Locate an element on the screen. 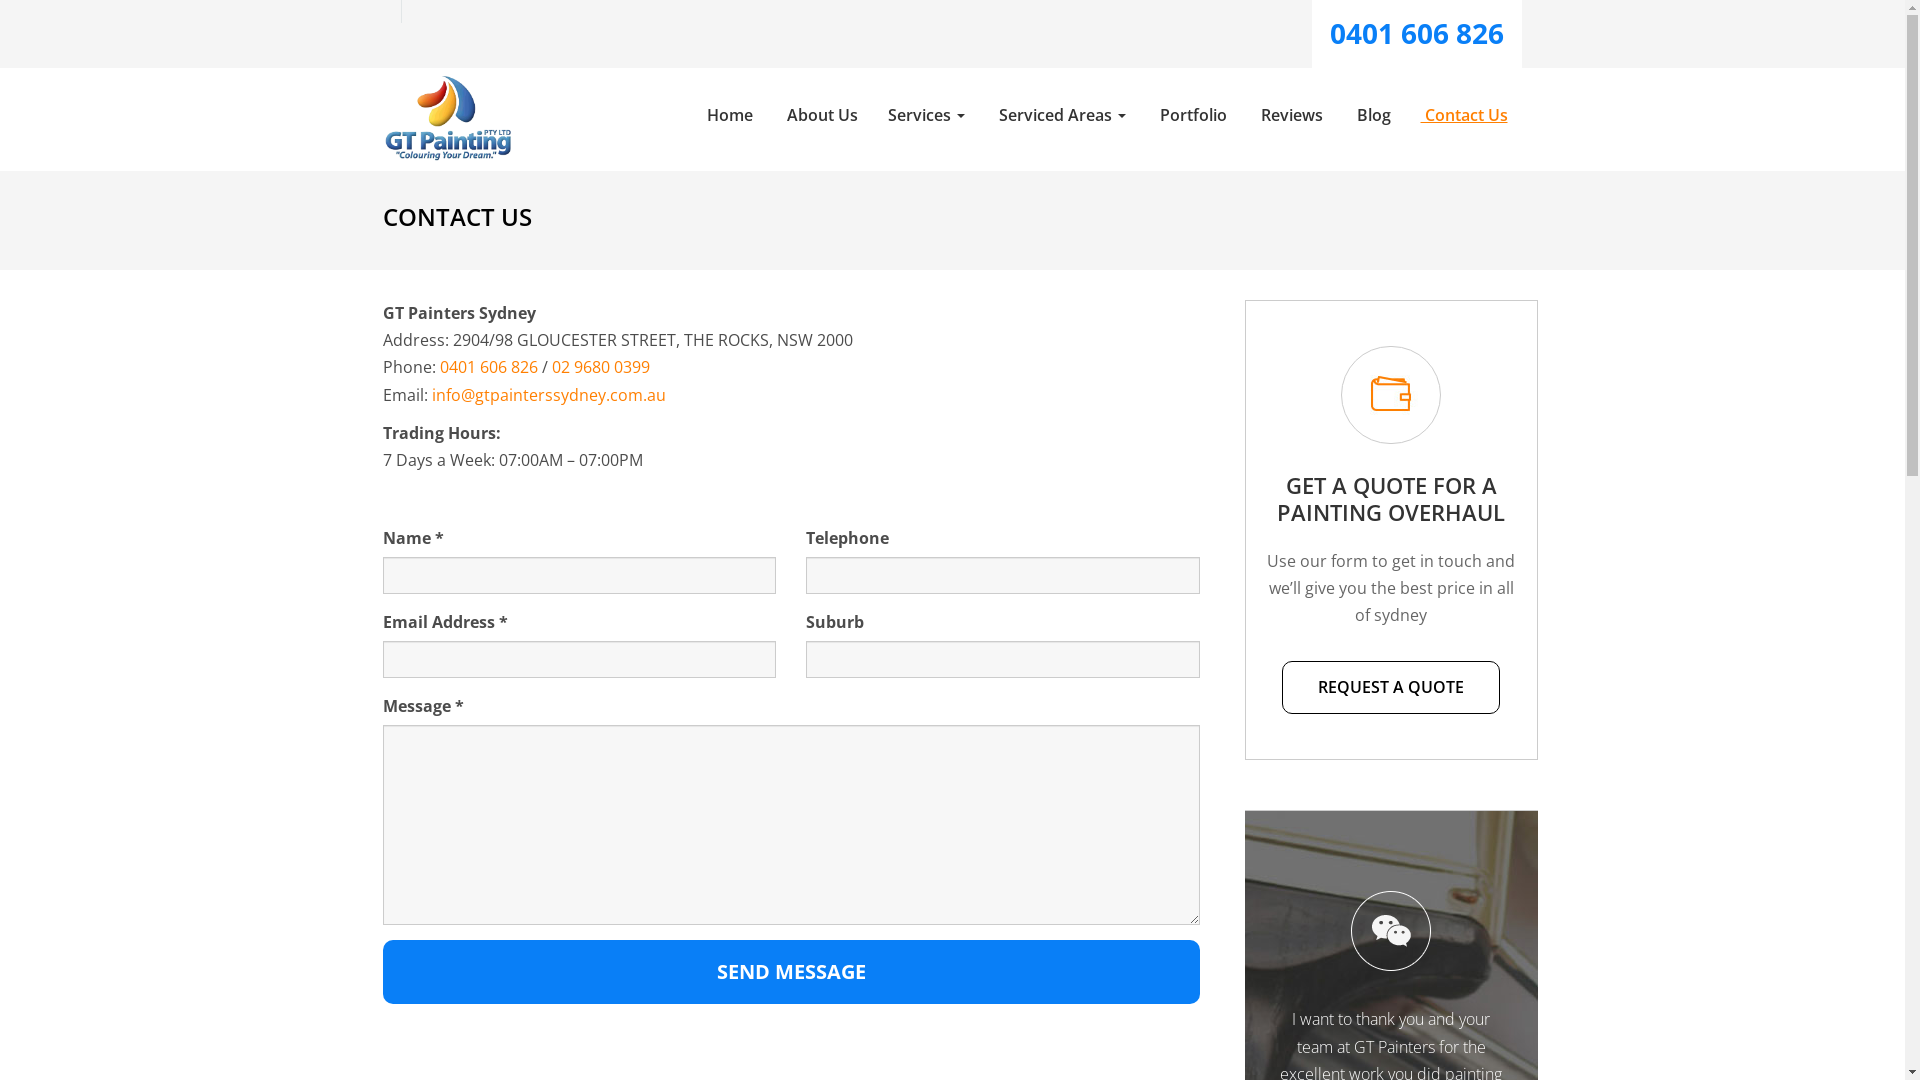 The width and height of the screenshot is (1920, 1080). quote is located at coordinates (1391, 395).